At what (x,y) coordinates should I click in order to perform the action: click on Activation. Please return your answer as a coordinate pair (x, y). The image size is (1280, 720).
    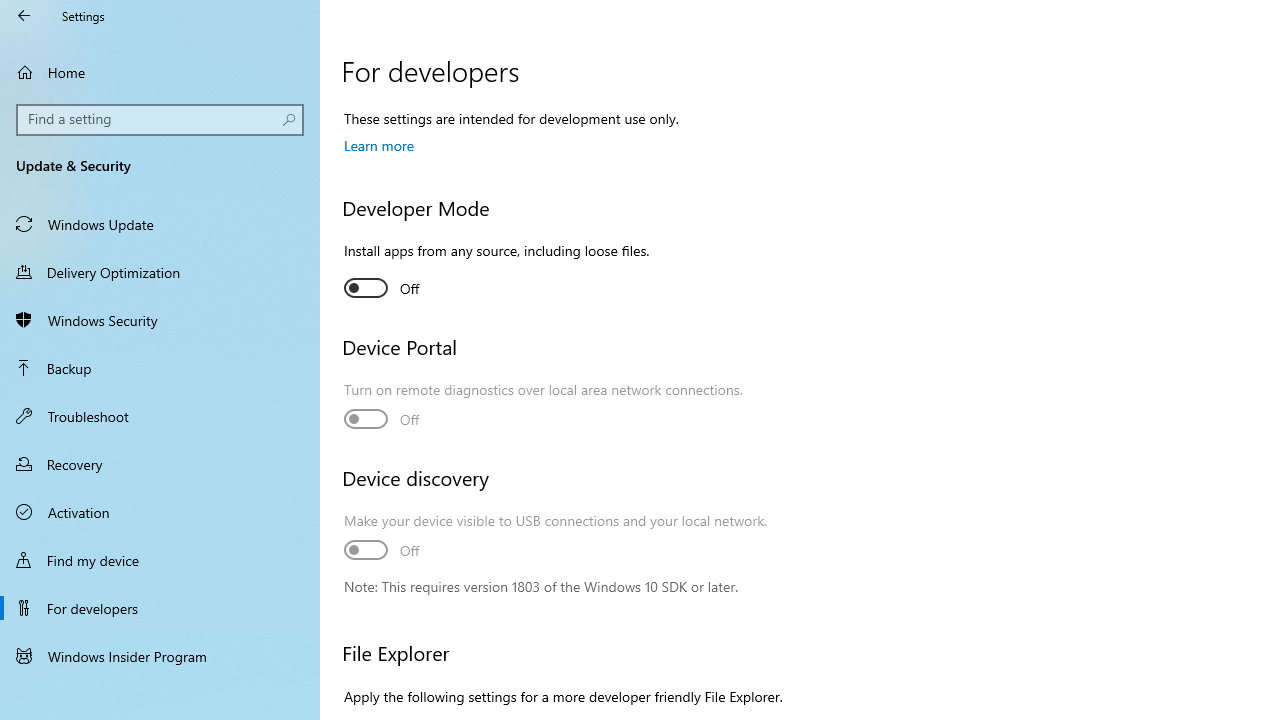
    Looking at the image, I should click on (160, 512).